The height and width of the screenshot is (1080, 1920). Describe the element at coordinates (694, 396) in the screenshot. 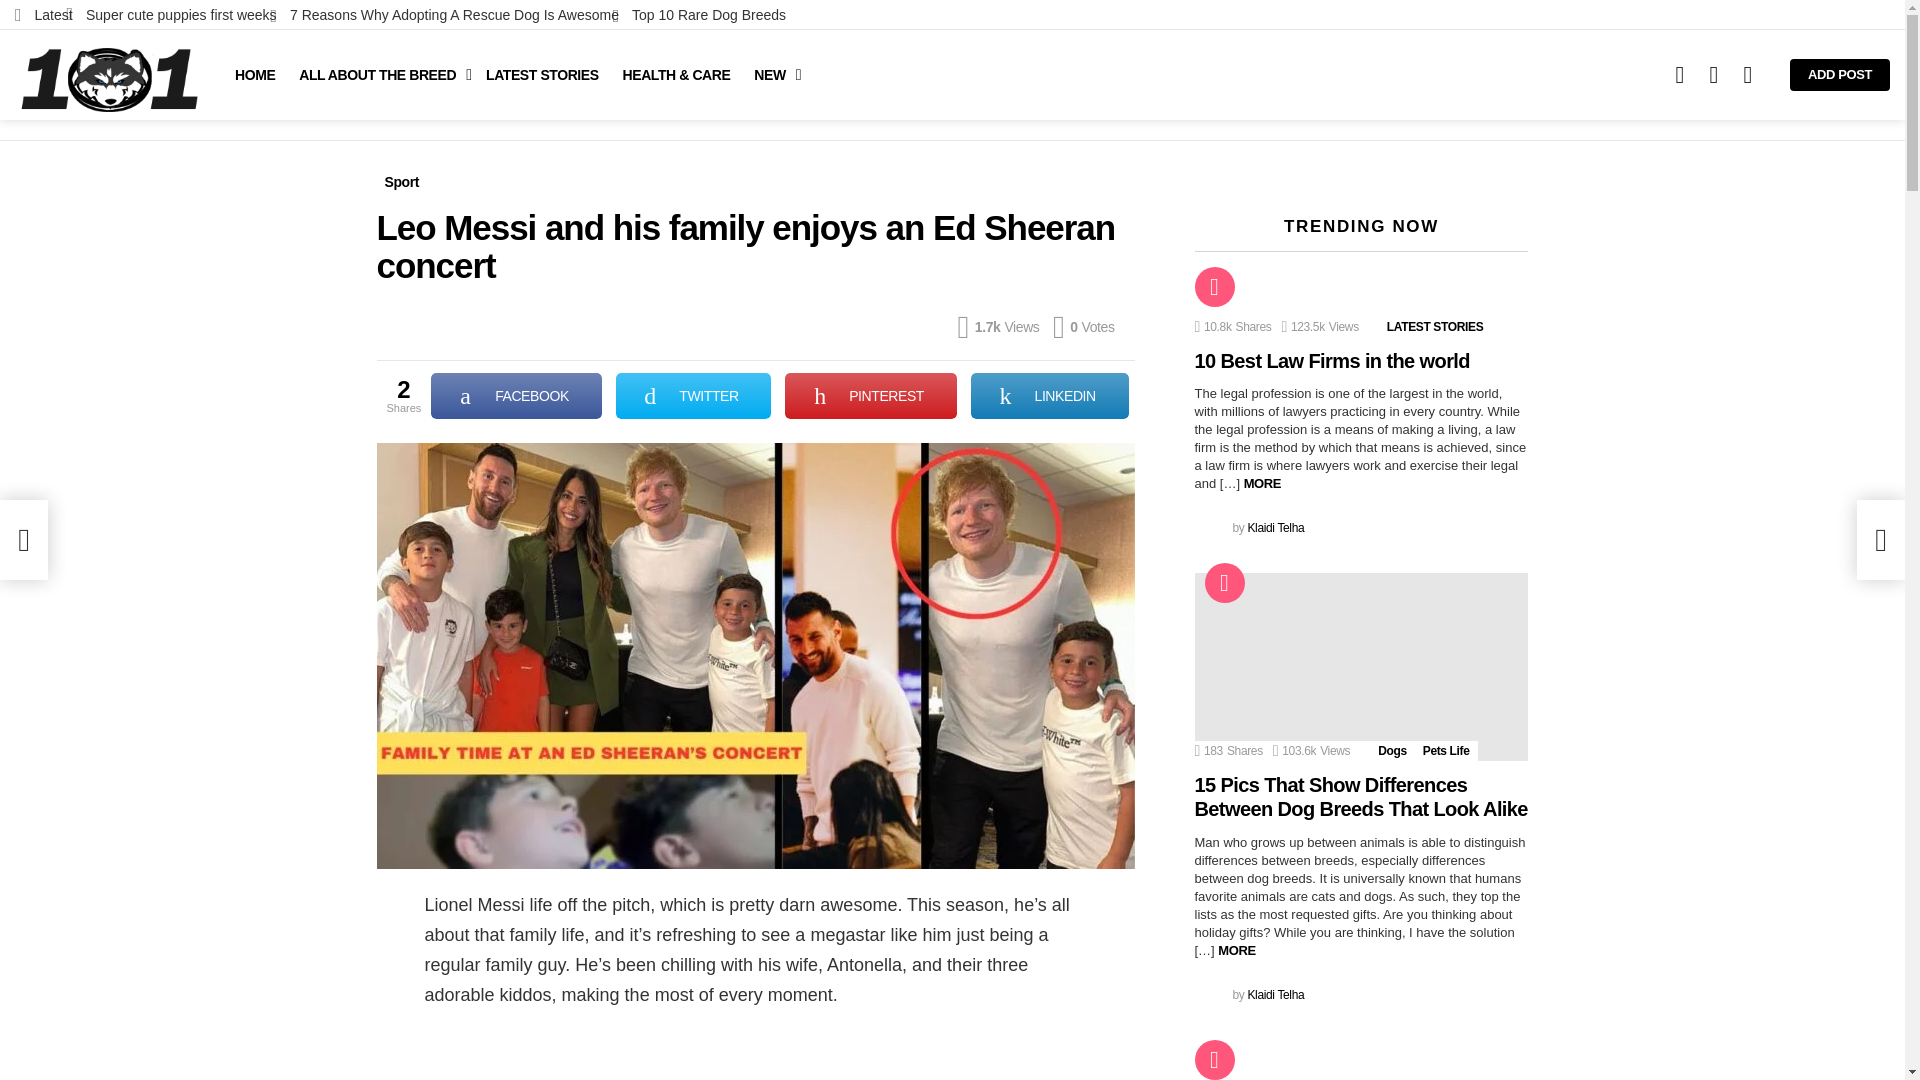

I see `Share on Twitter` at that location.